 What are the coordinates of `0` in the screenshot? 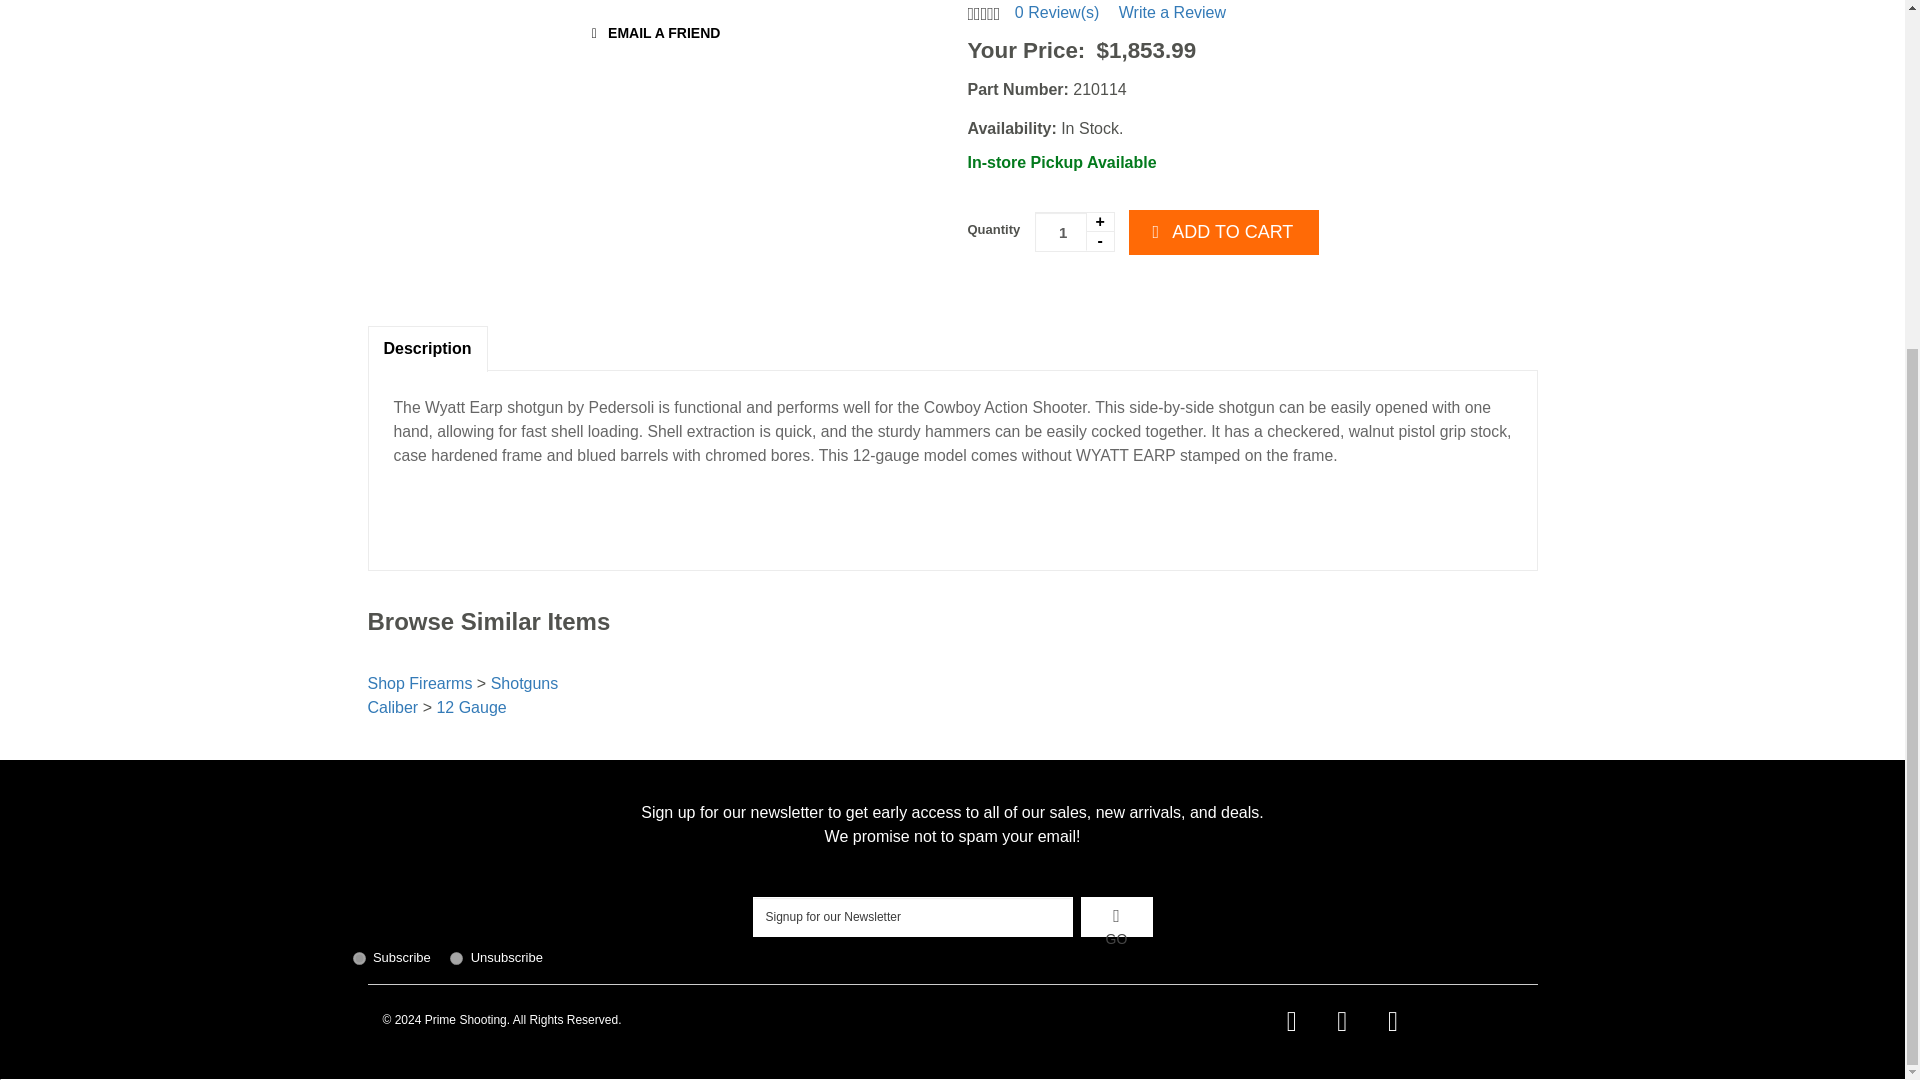 It's located at (456, 958).